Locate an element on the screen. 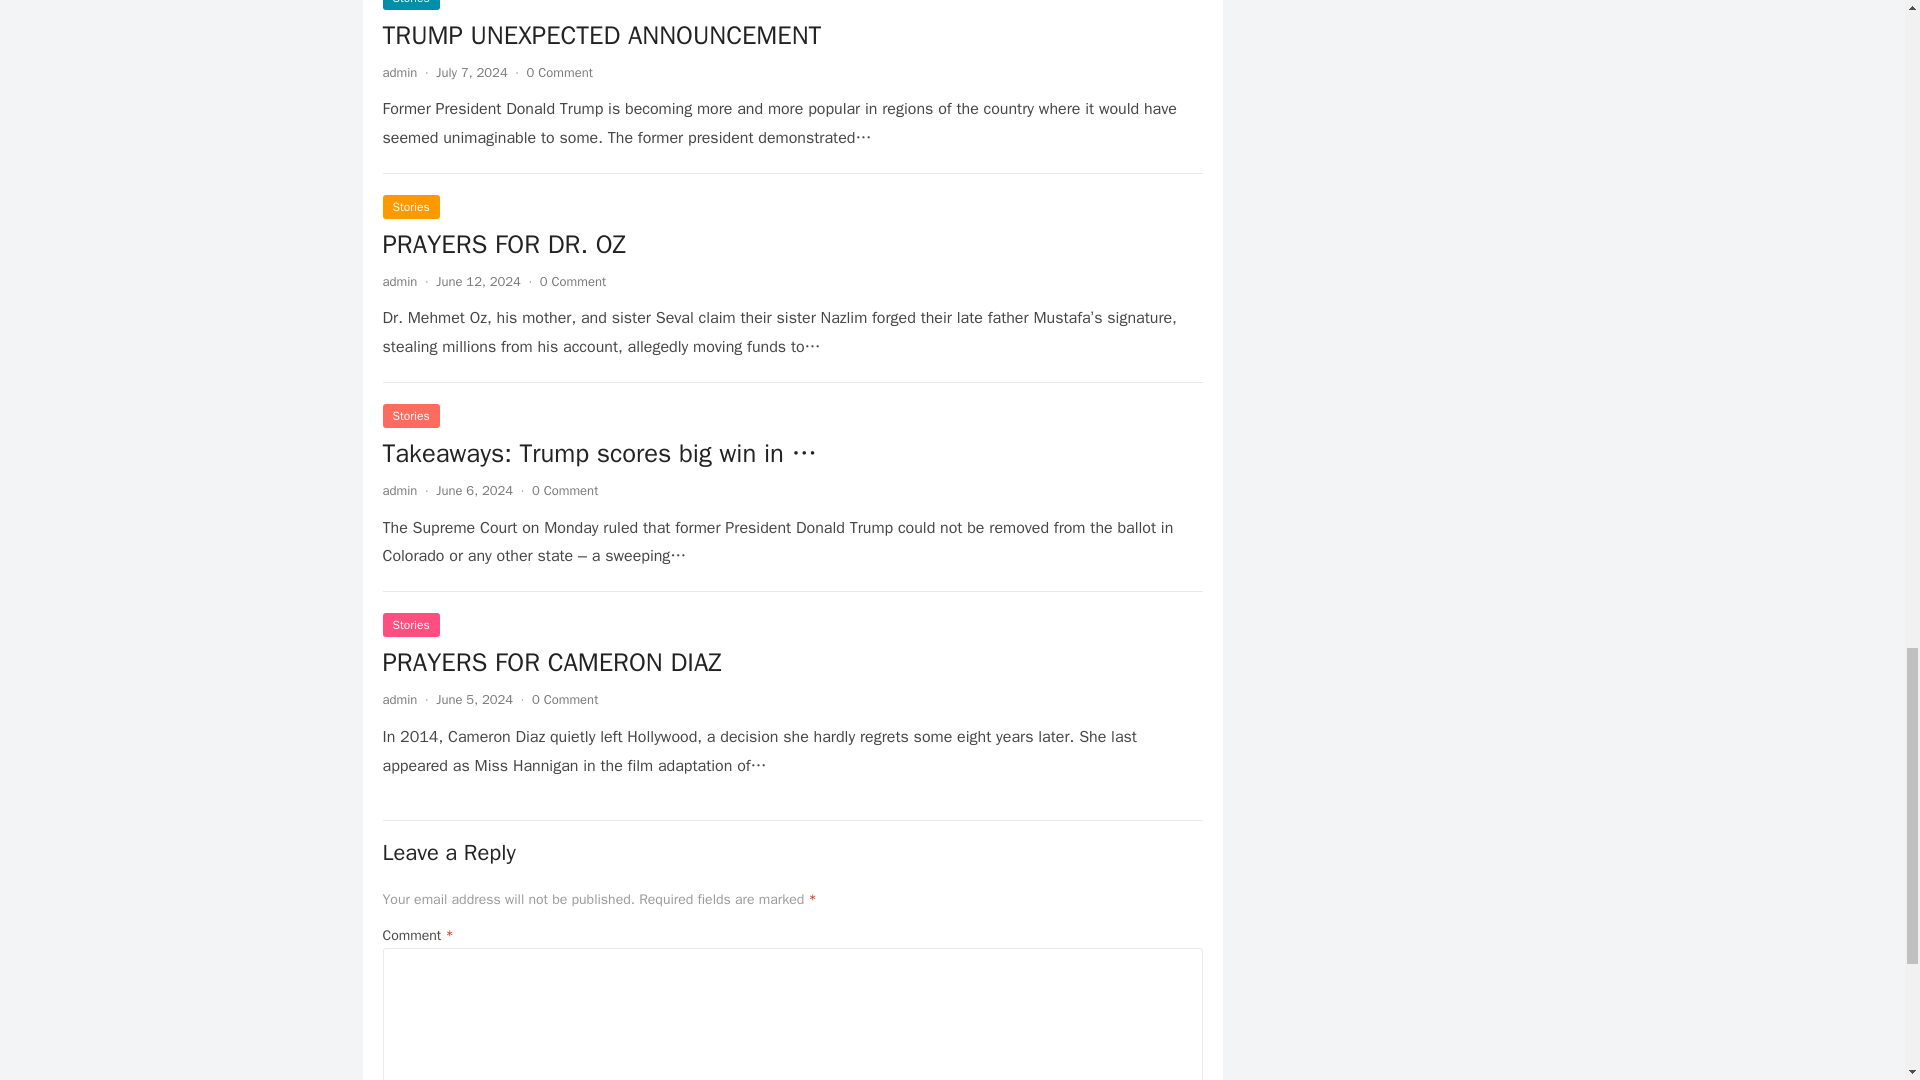 The width and height of the screenshot is (1920, 1080). Posts by admin is located at coordinates (399, 490).